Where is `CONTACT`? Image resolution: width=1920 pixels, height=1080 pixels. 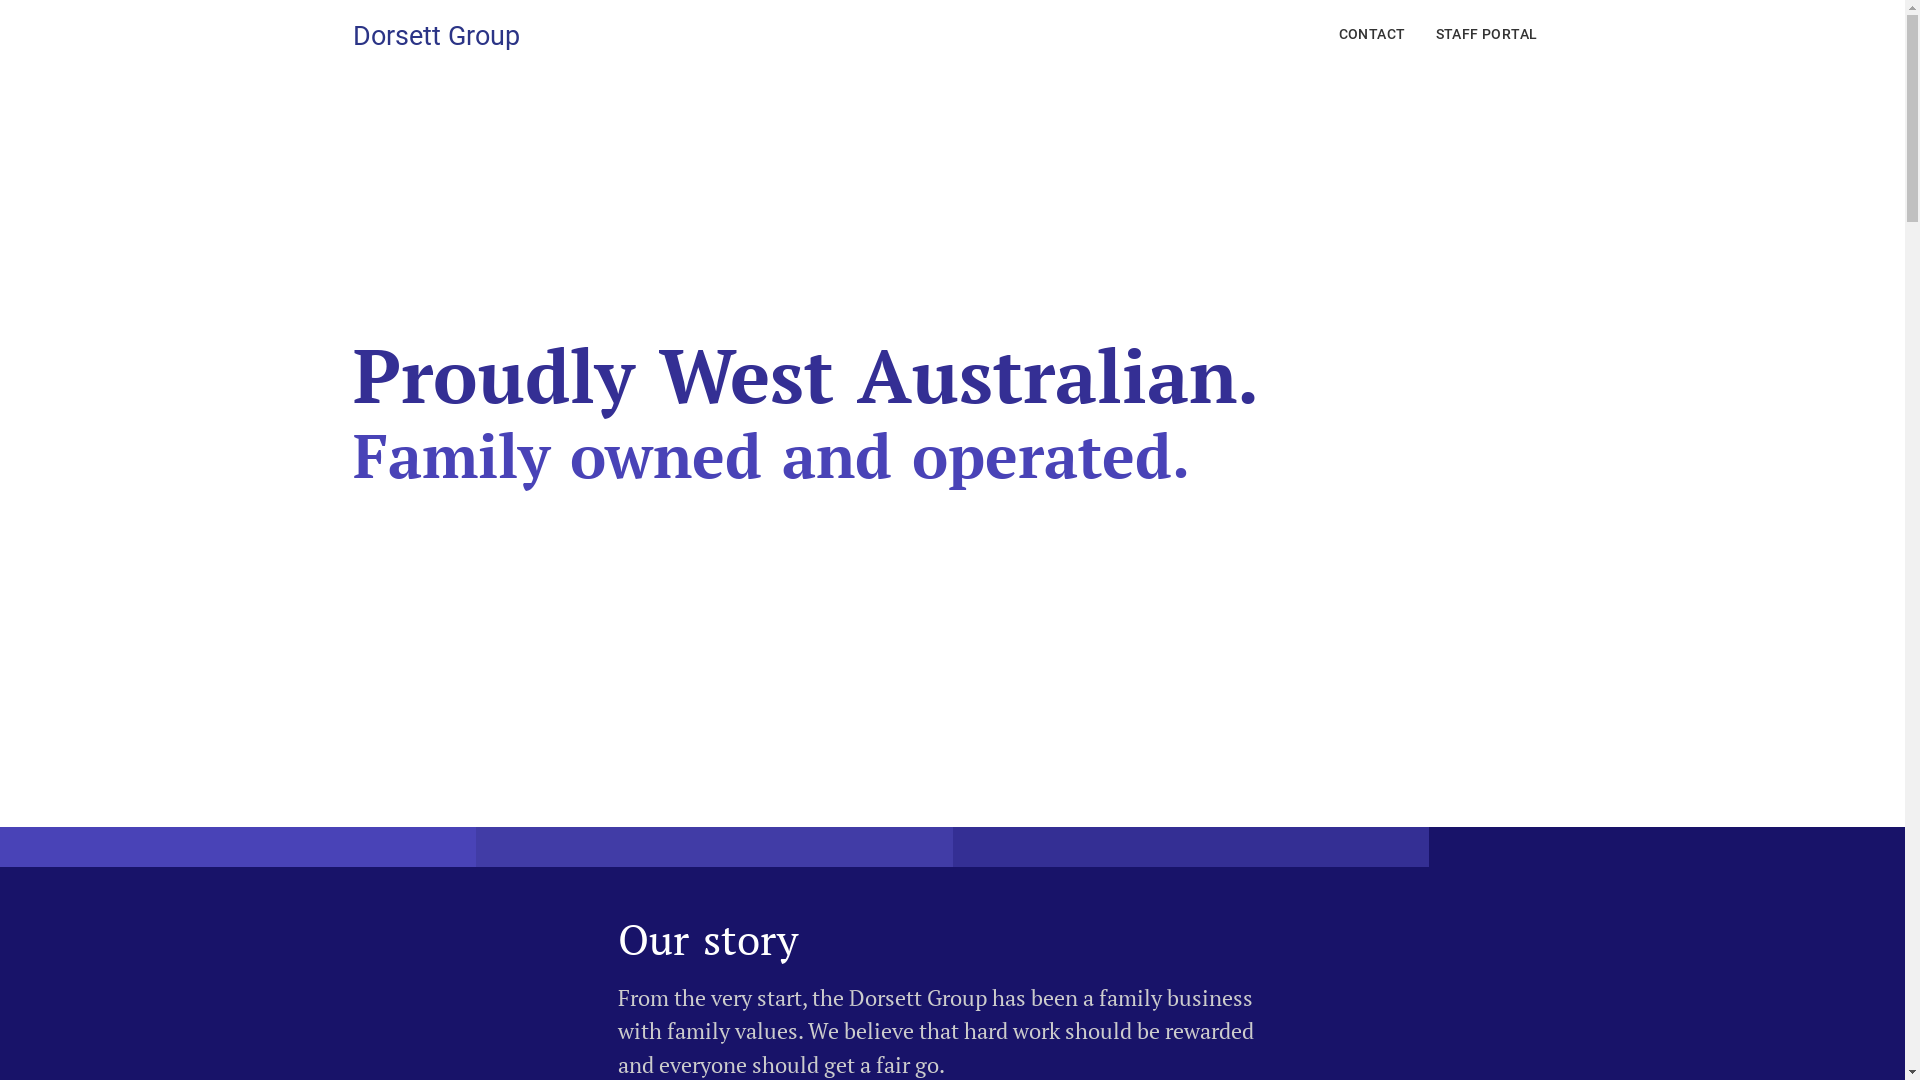
CONTACT is located at coordinates (1372, 35).